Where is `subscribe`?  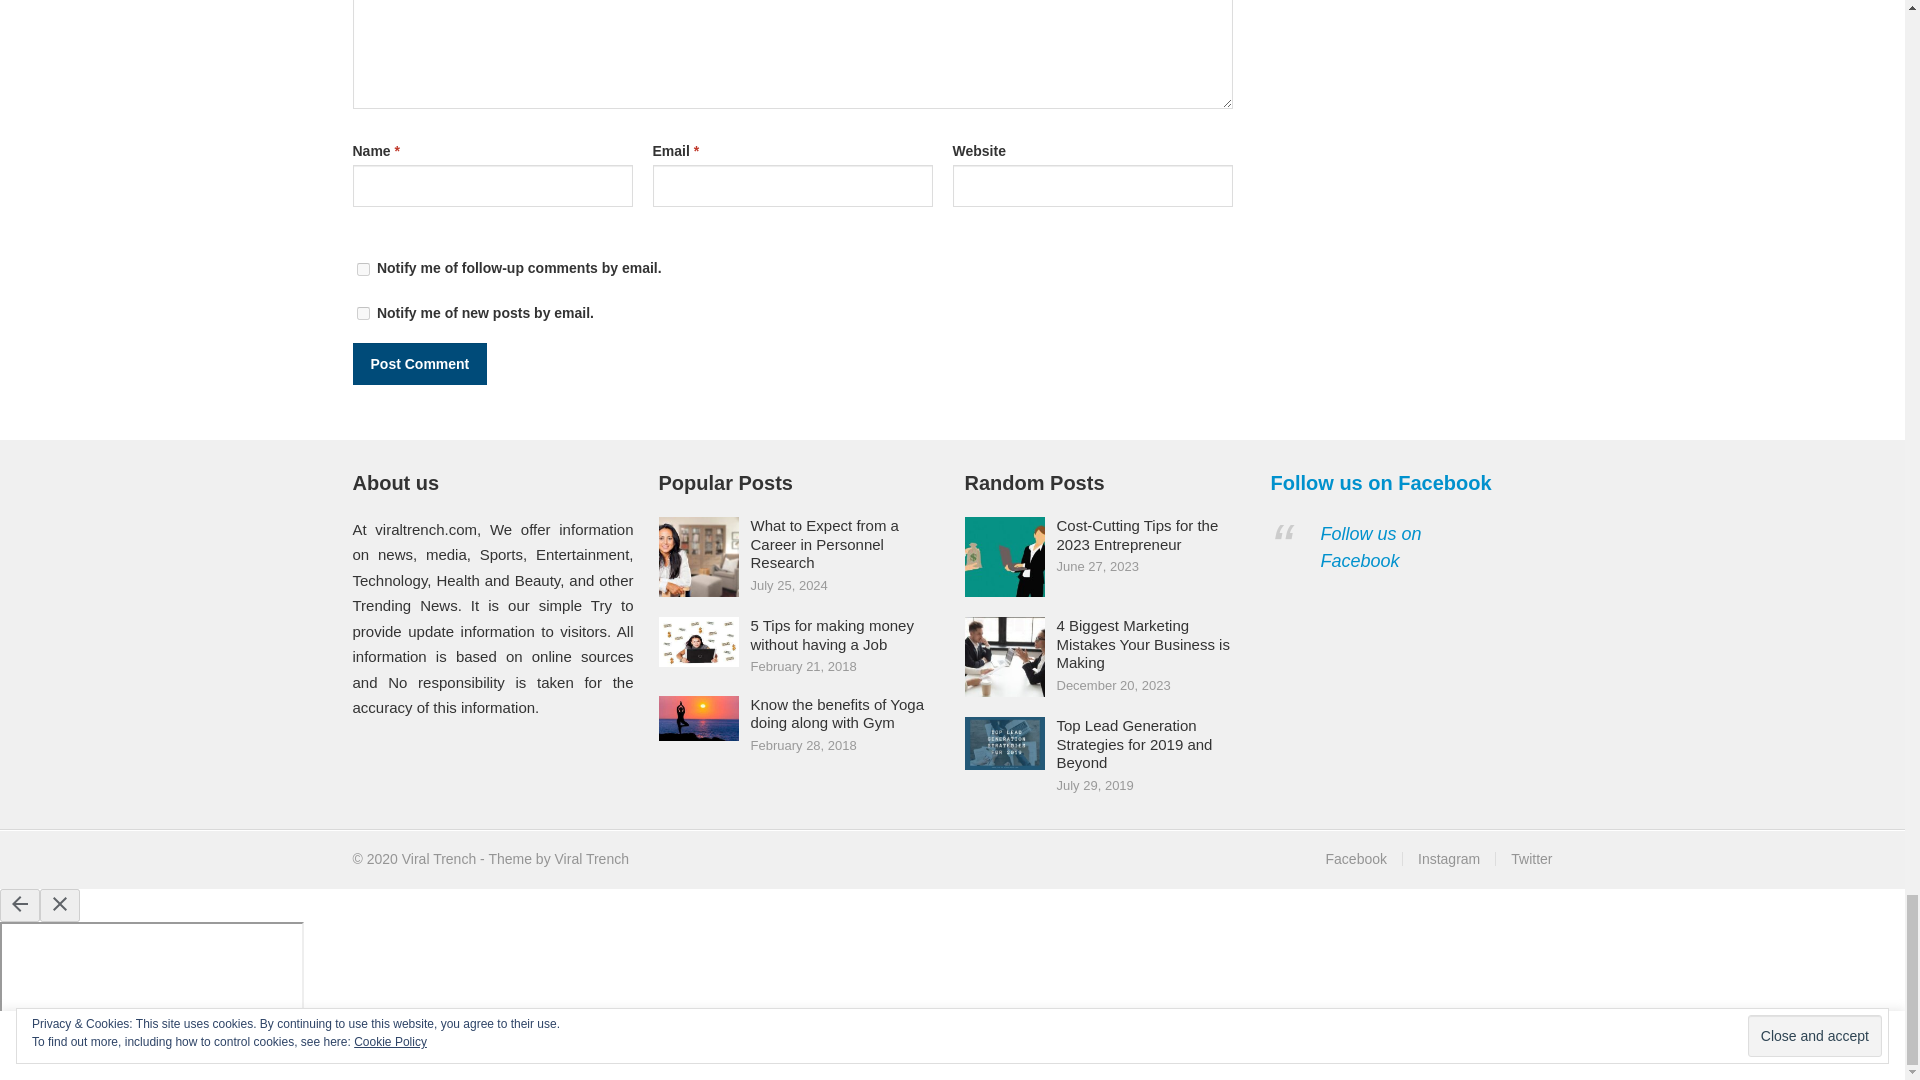
subscribe is located at coordinates (362, 270).